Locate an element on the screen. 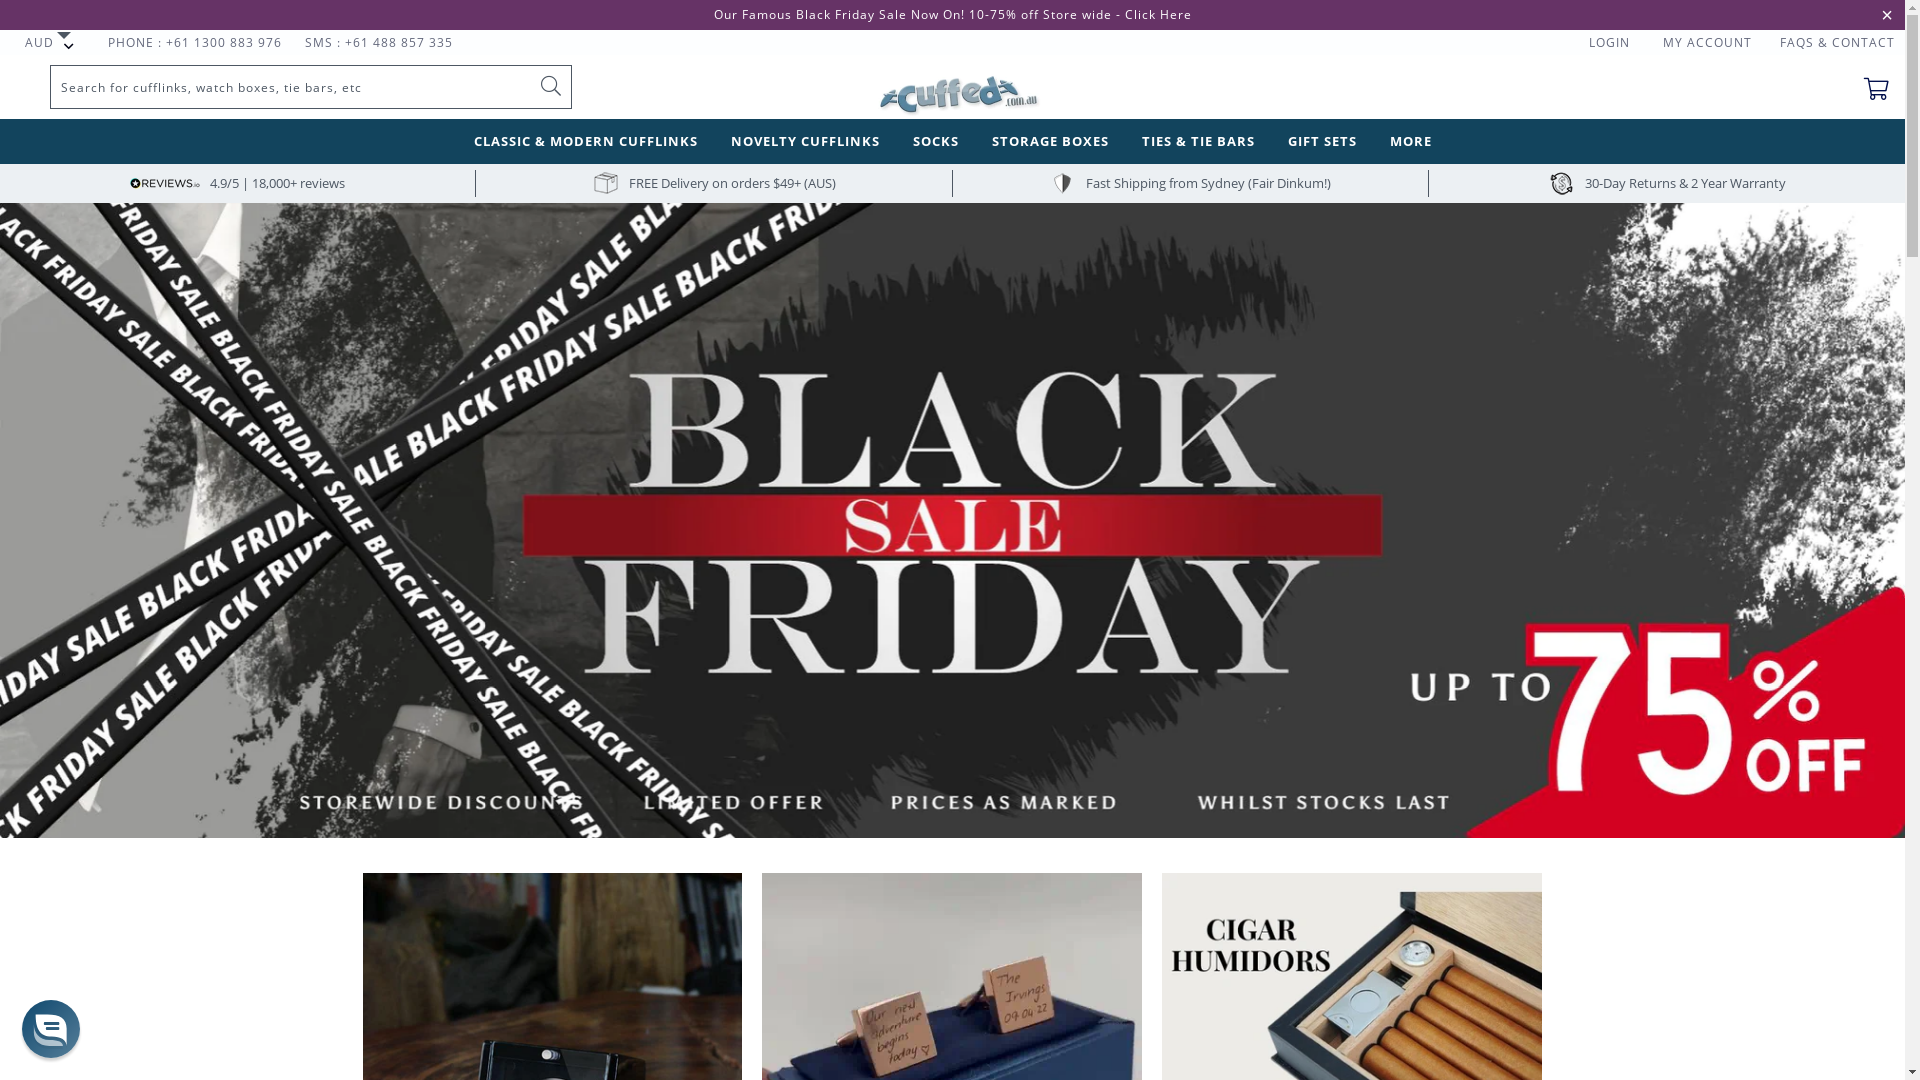  SOCKS is located at coordinates (935, 142).